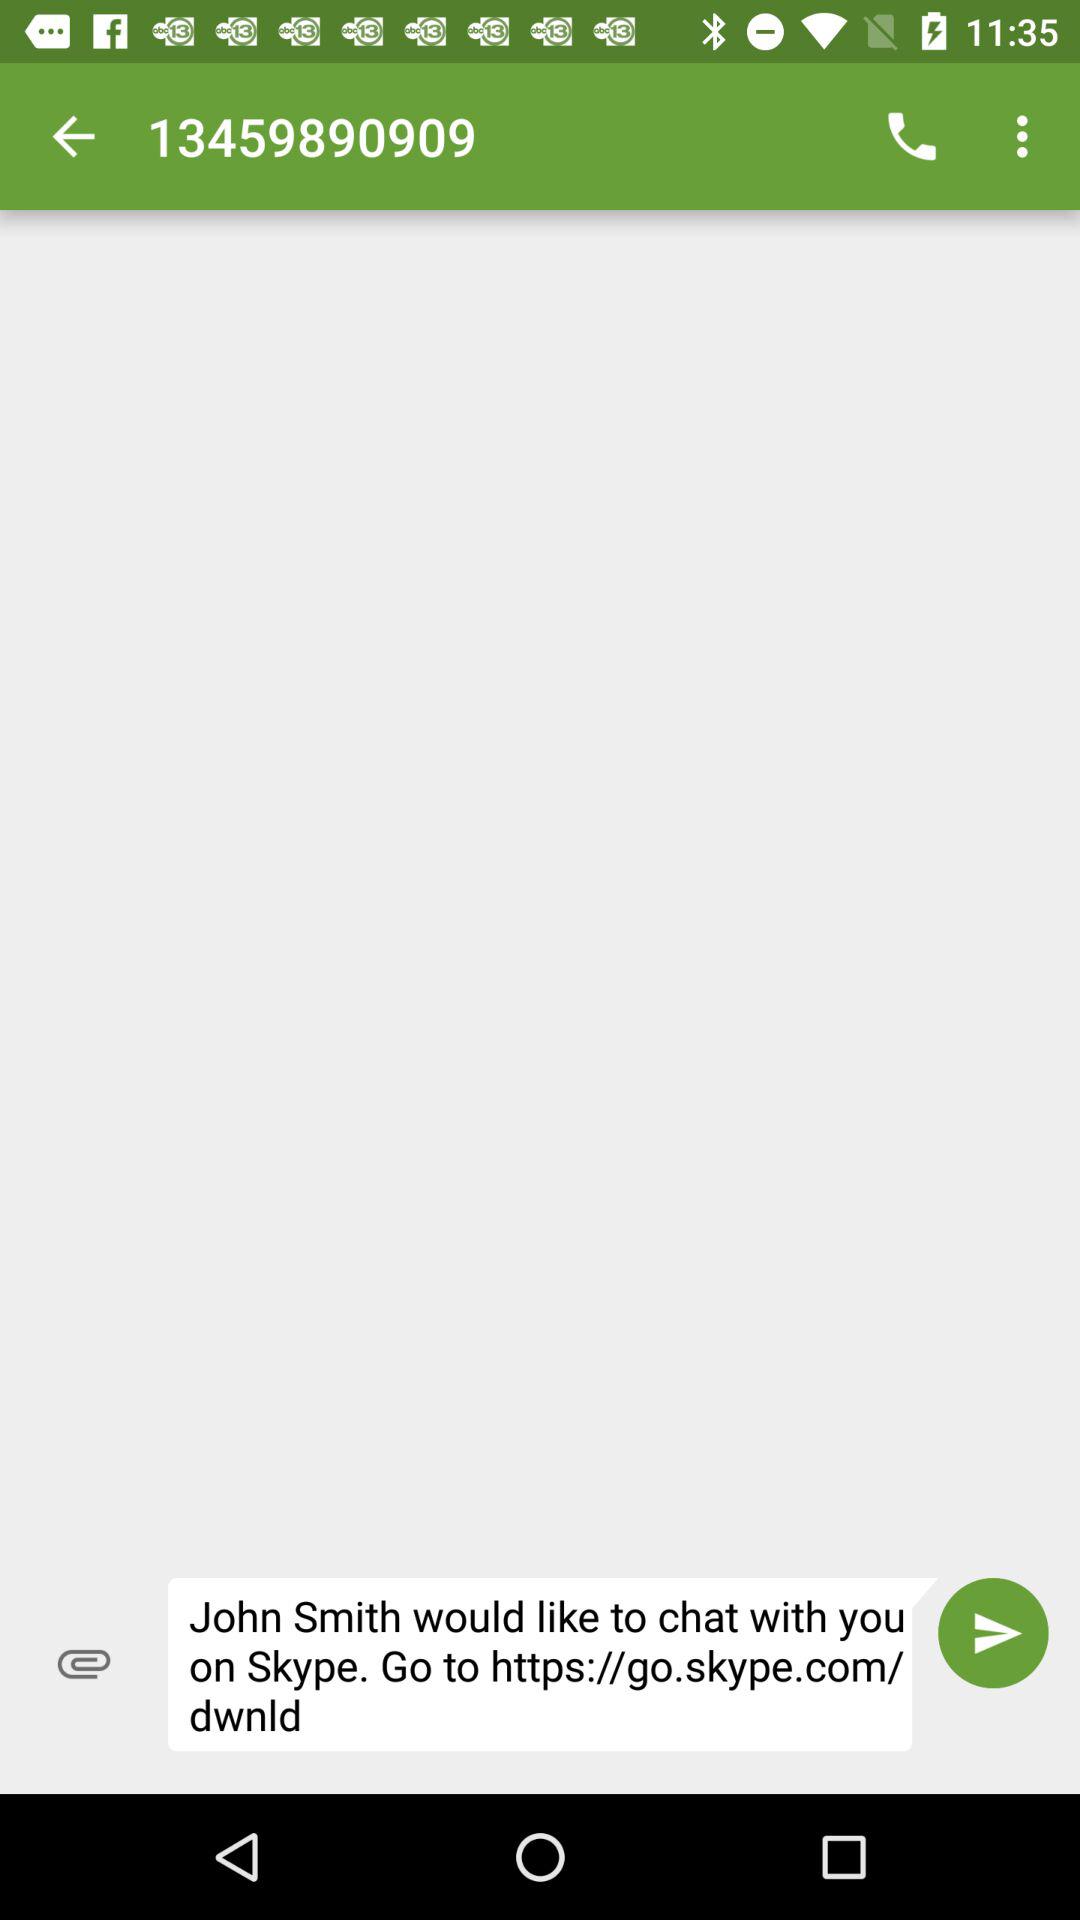  I want to click on select the item next to the 13459890909 icon, so click(912, 136).